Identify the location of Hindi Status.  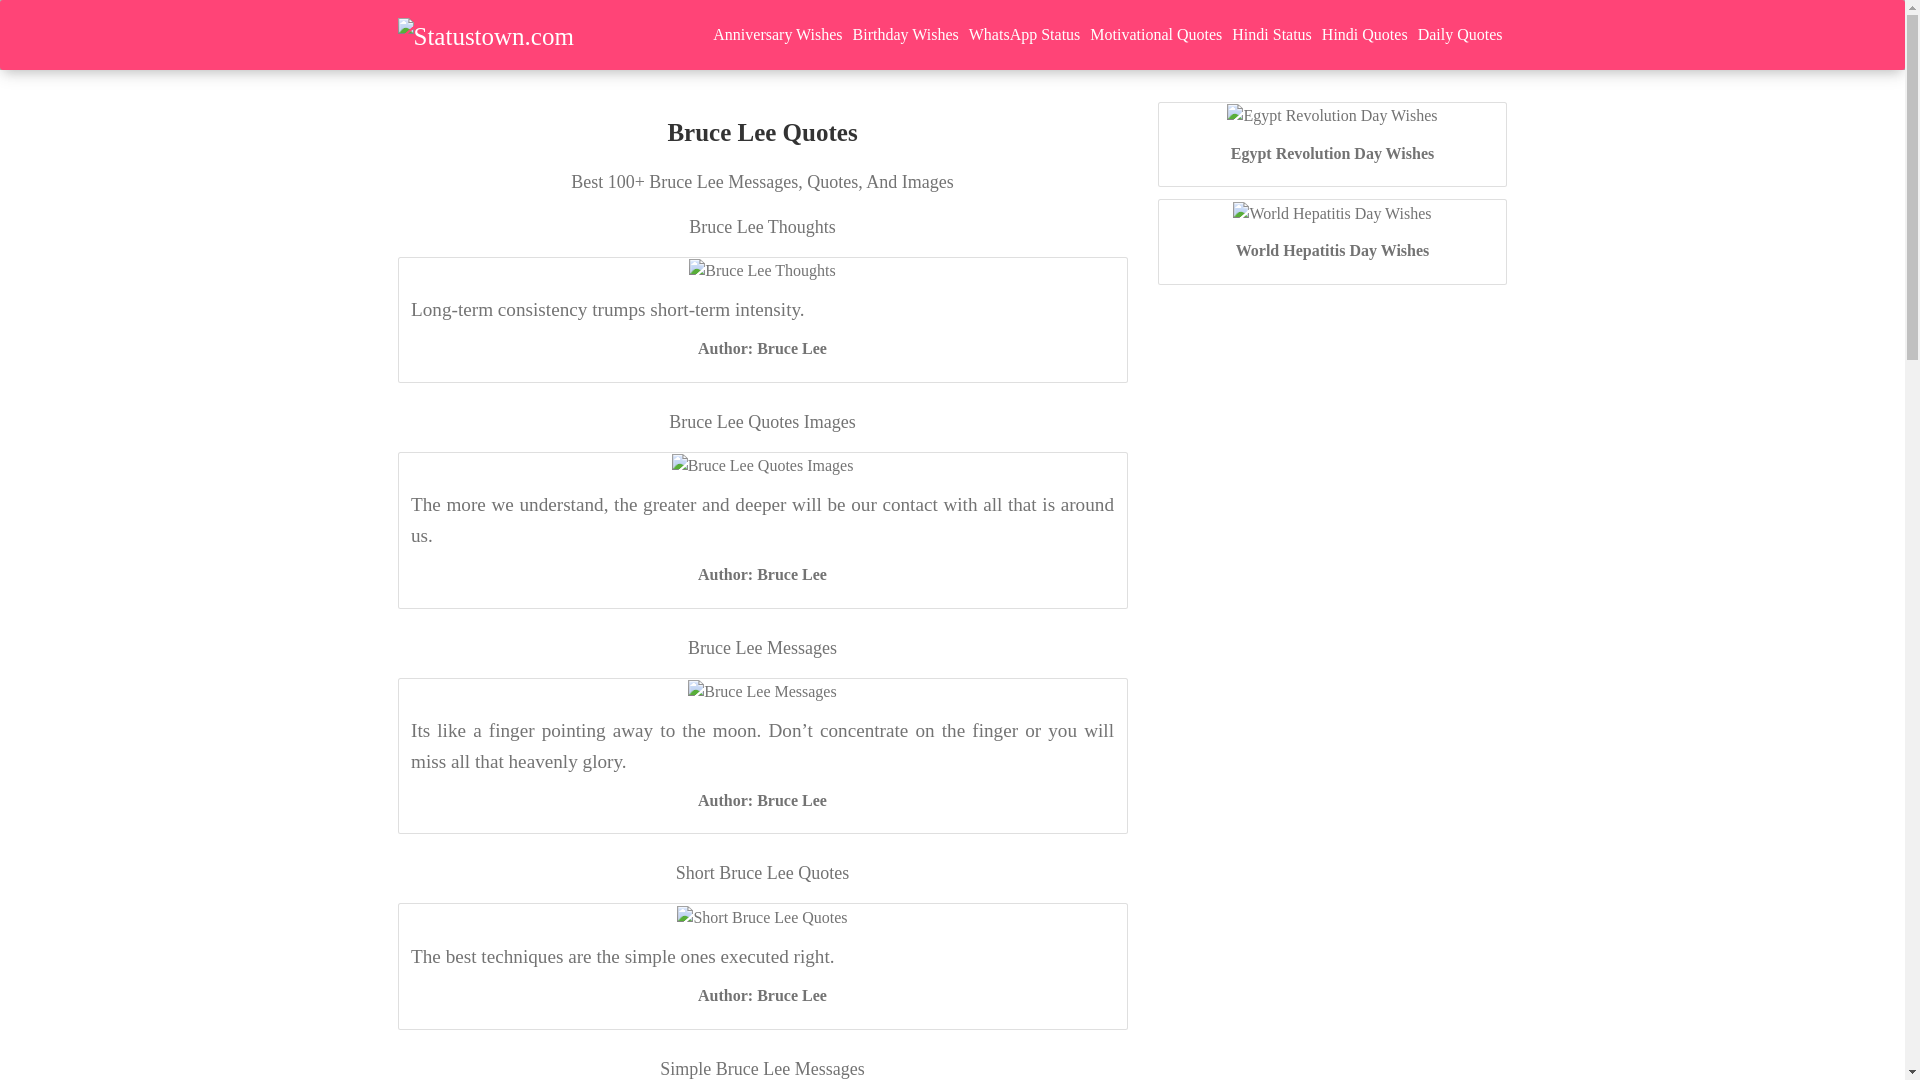
(1272, 34).